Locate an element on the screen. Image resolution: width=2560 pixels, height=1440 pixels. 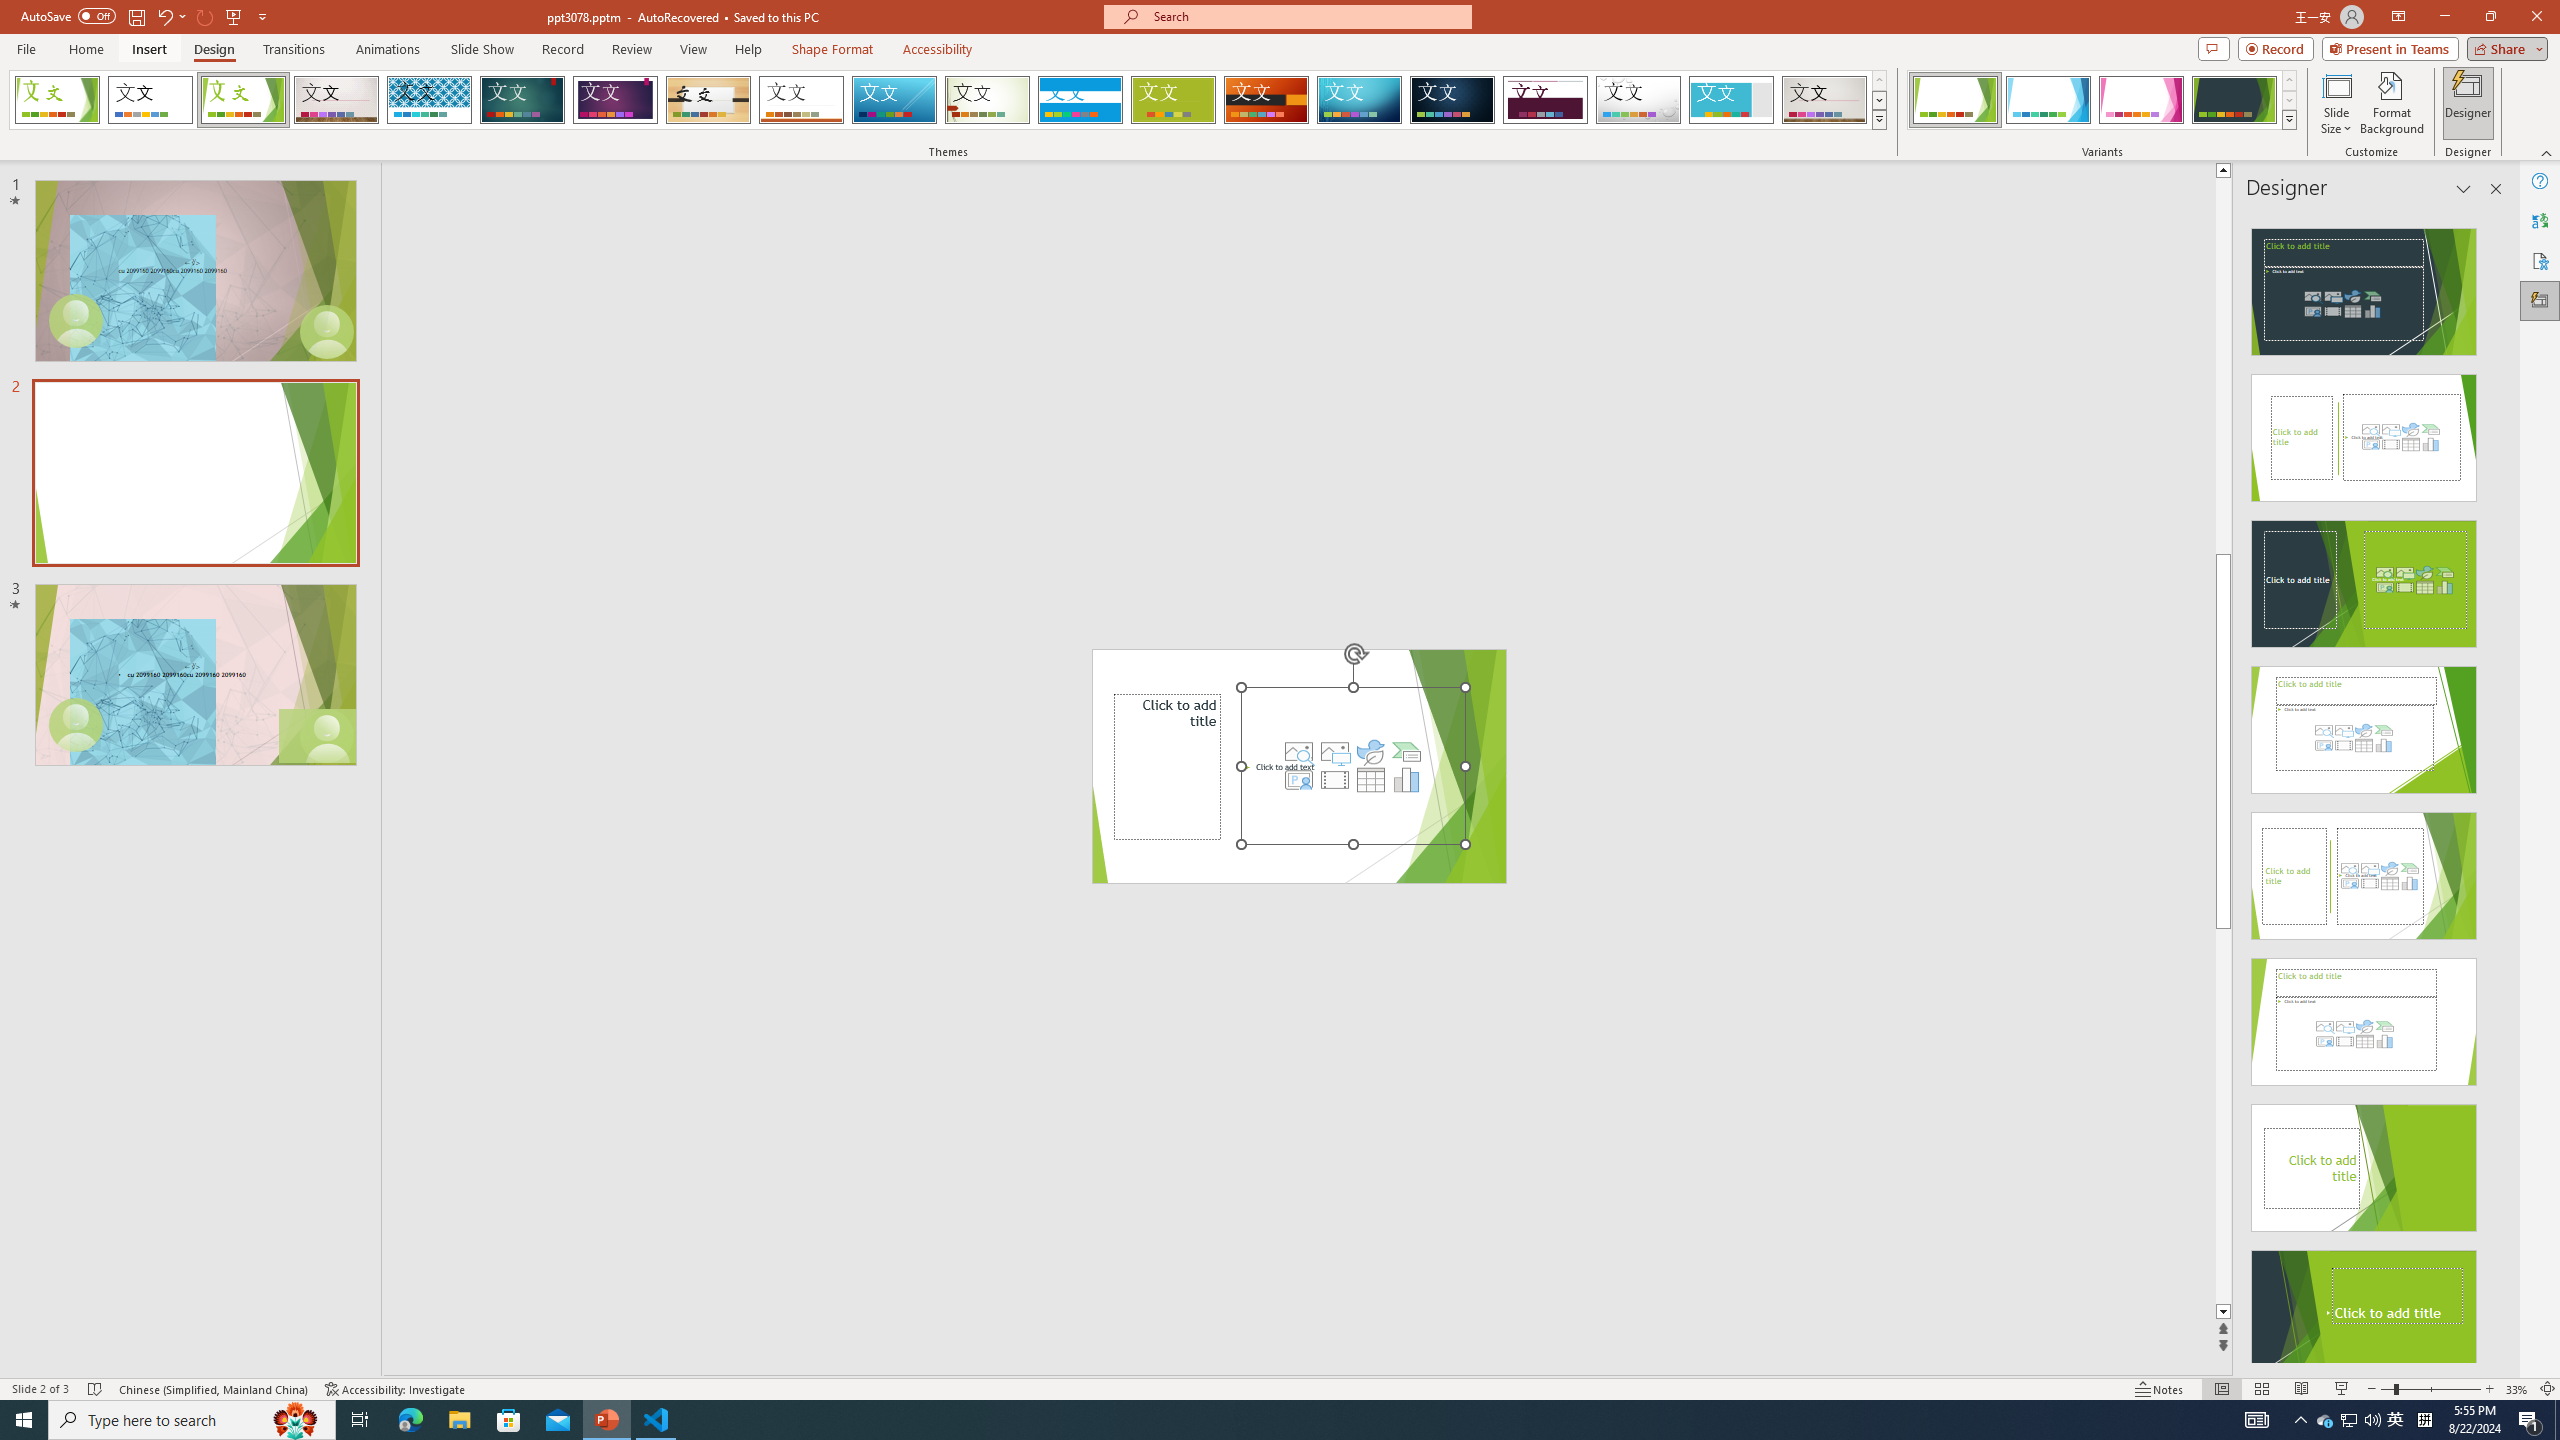
Frame is located at coordinates (1732, 100).